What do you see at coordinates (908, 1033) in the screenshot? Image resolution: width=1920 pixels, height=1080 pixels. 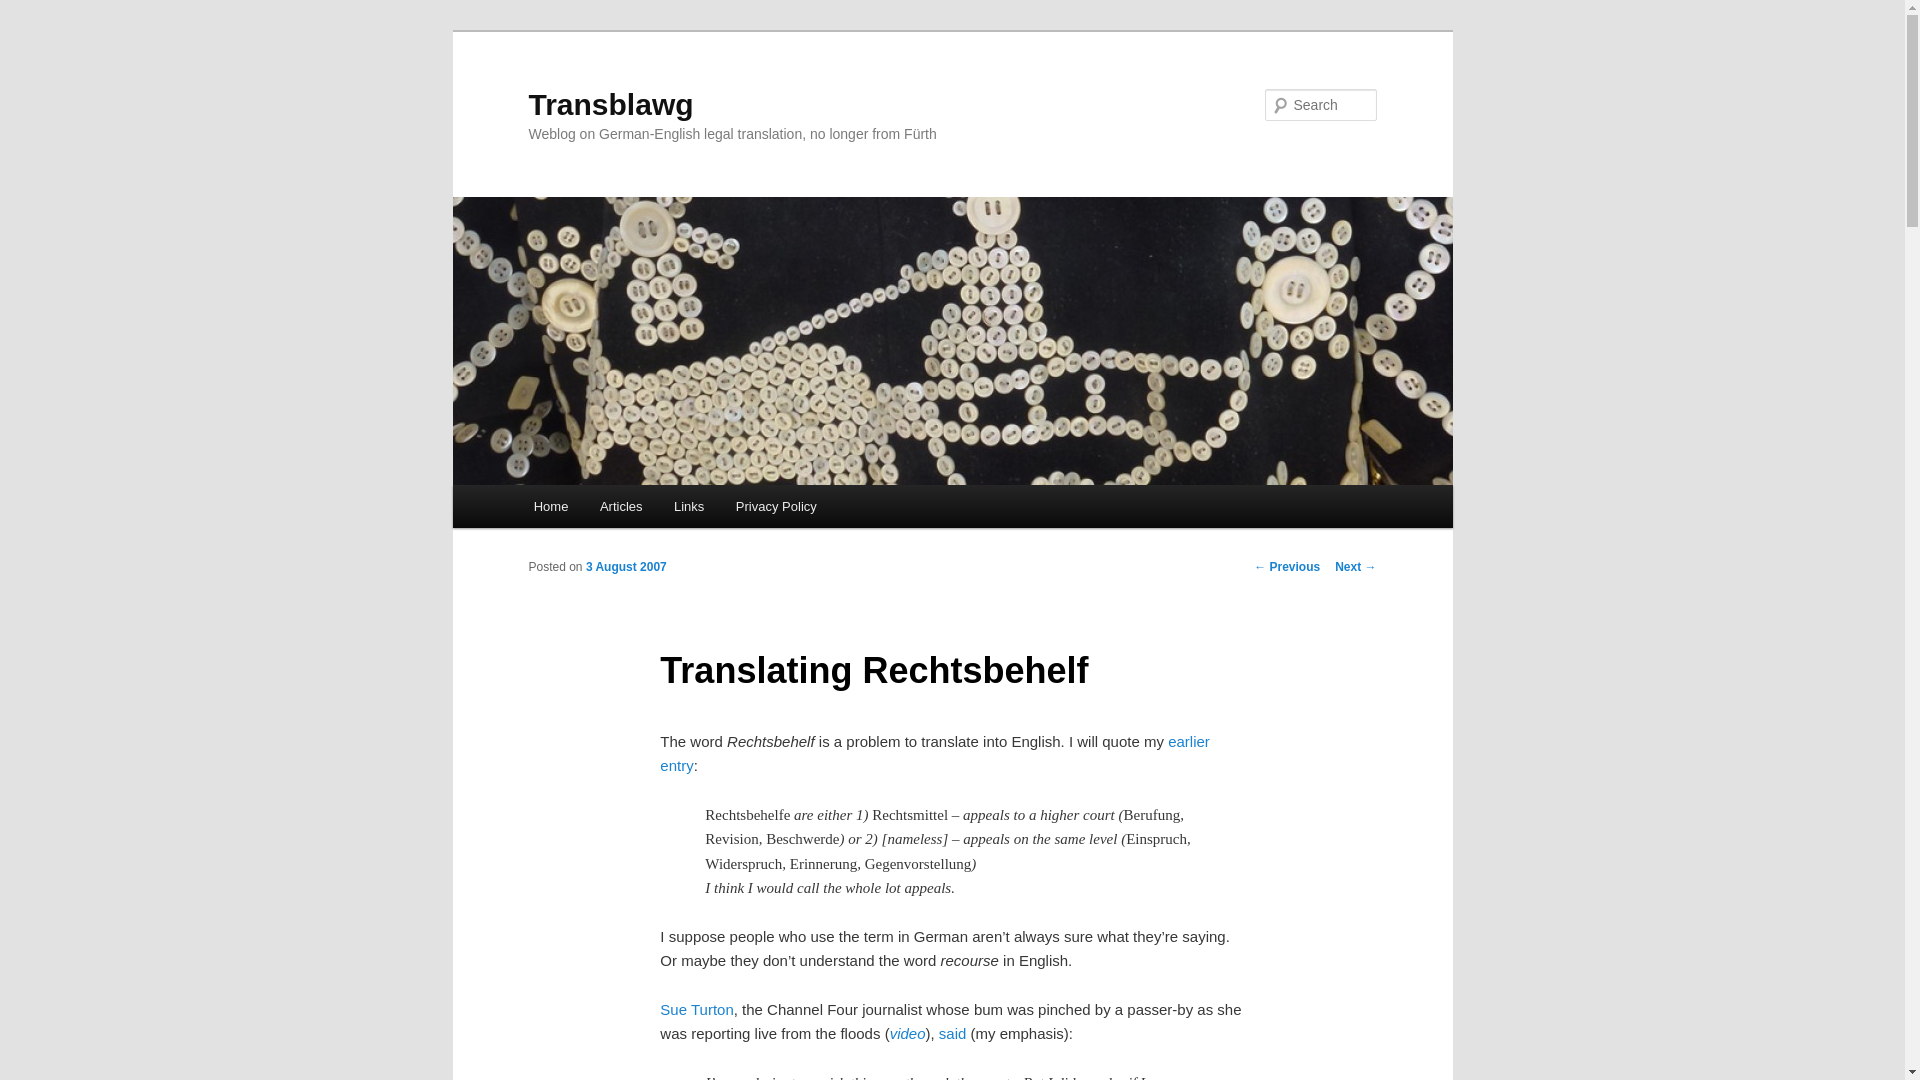 I see `video` at bounding box center [908, 1033].